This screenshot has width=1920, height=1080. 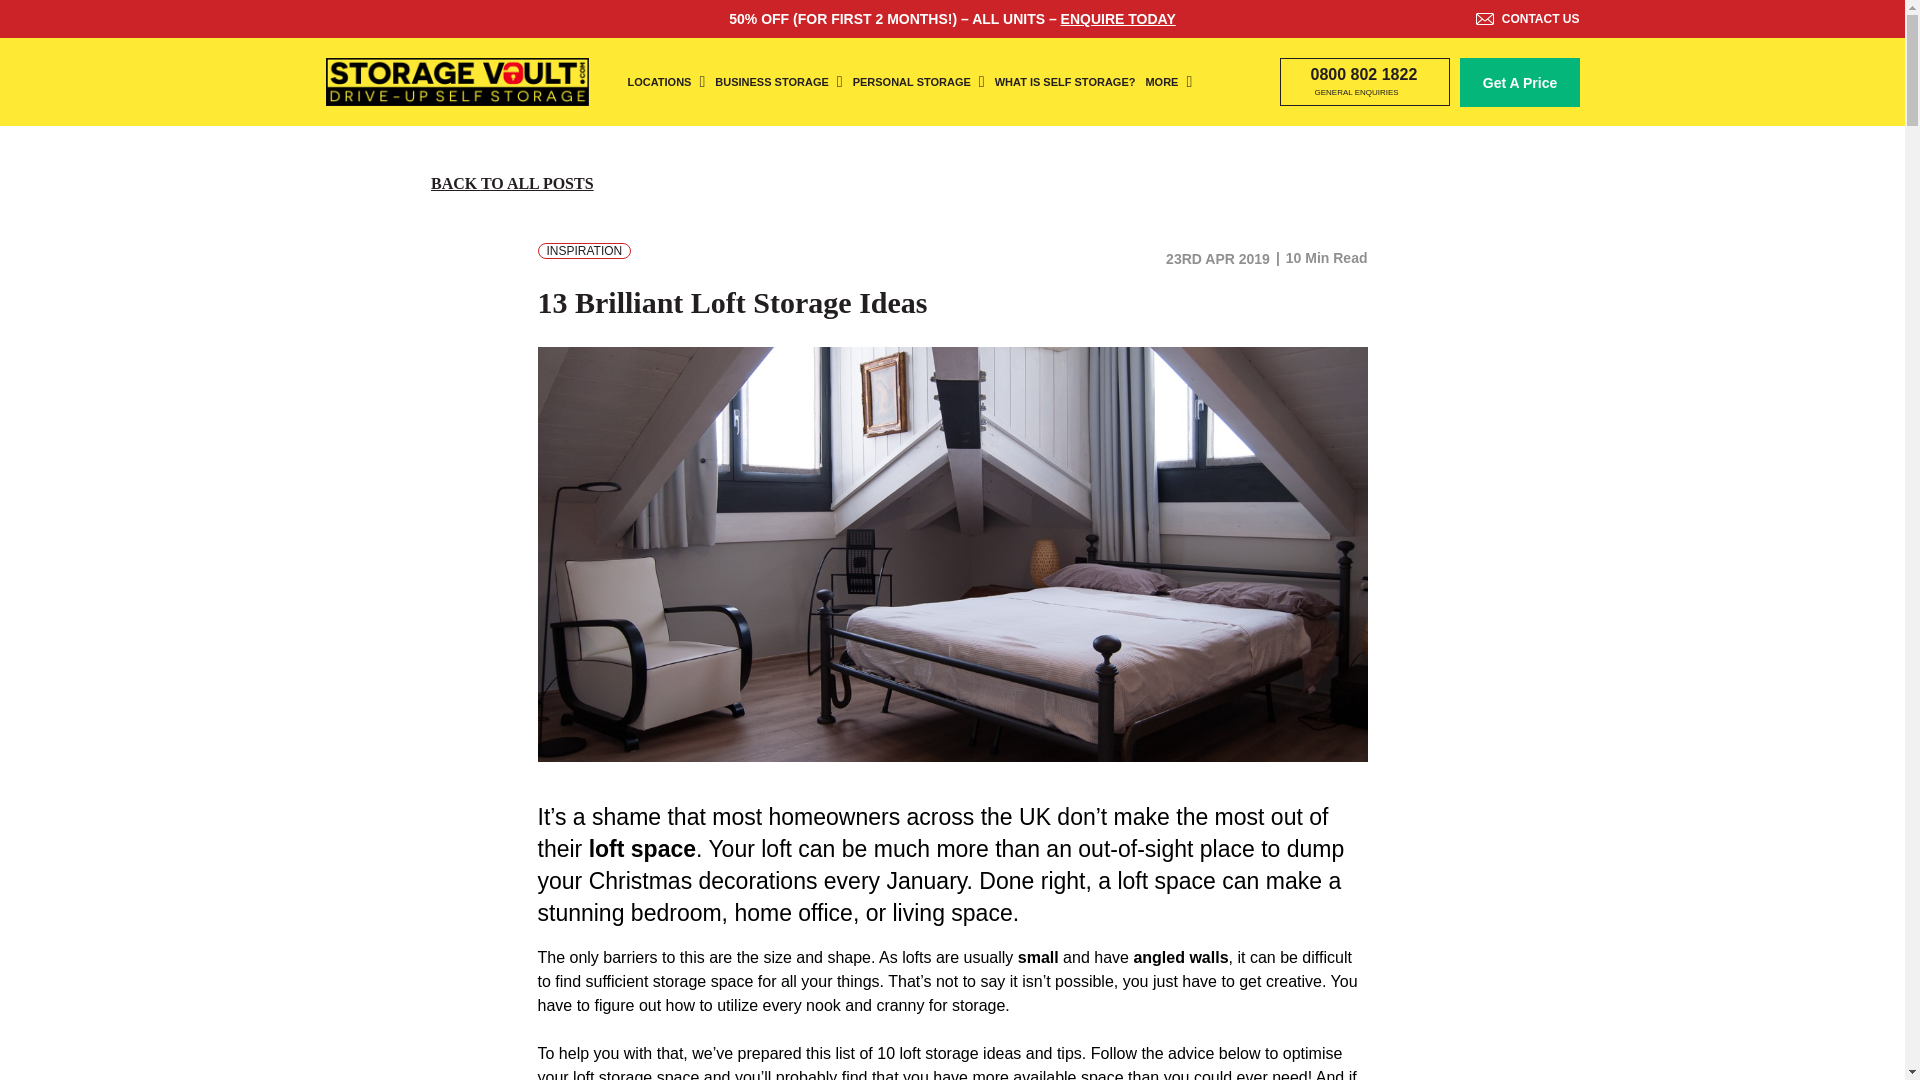 I want to click on WHAT IS SELF STORAGE?, so click(x=1065, y=82).